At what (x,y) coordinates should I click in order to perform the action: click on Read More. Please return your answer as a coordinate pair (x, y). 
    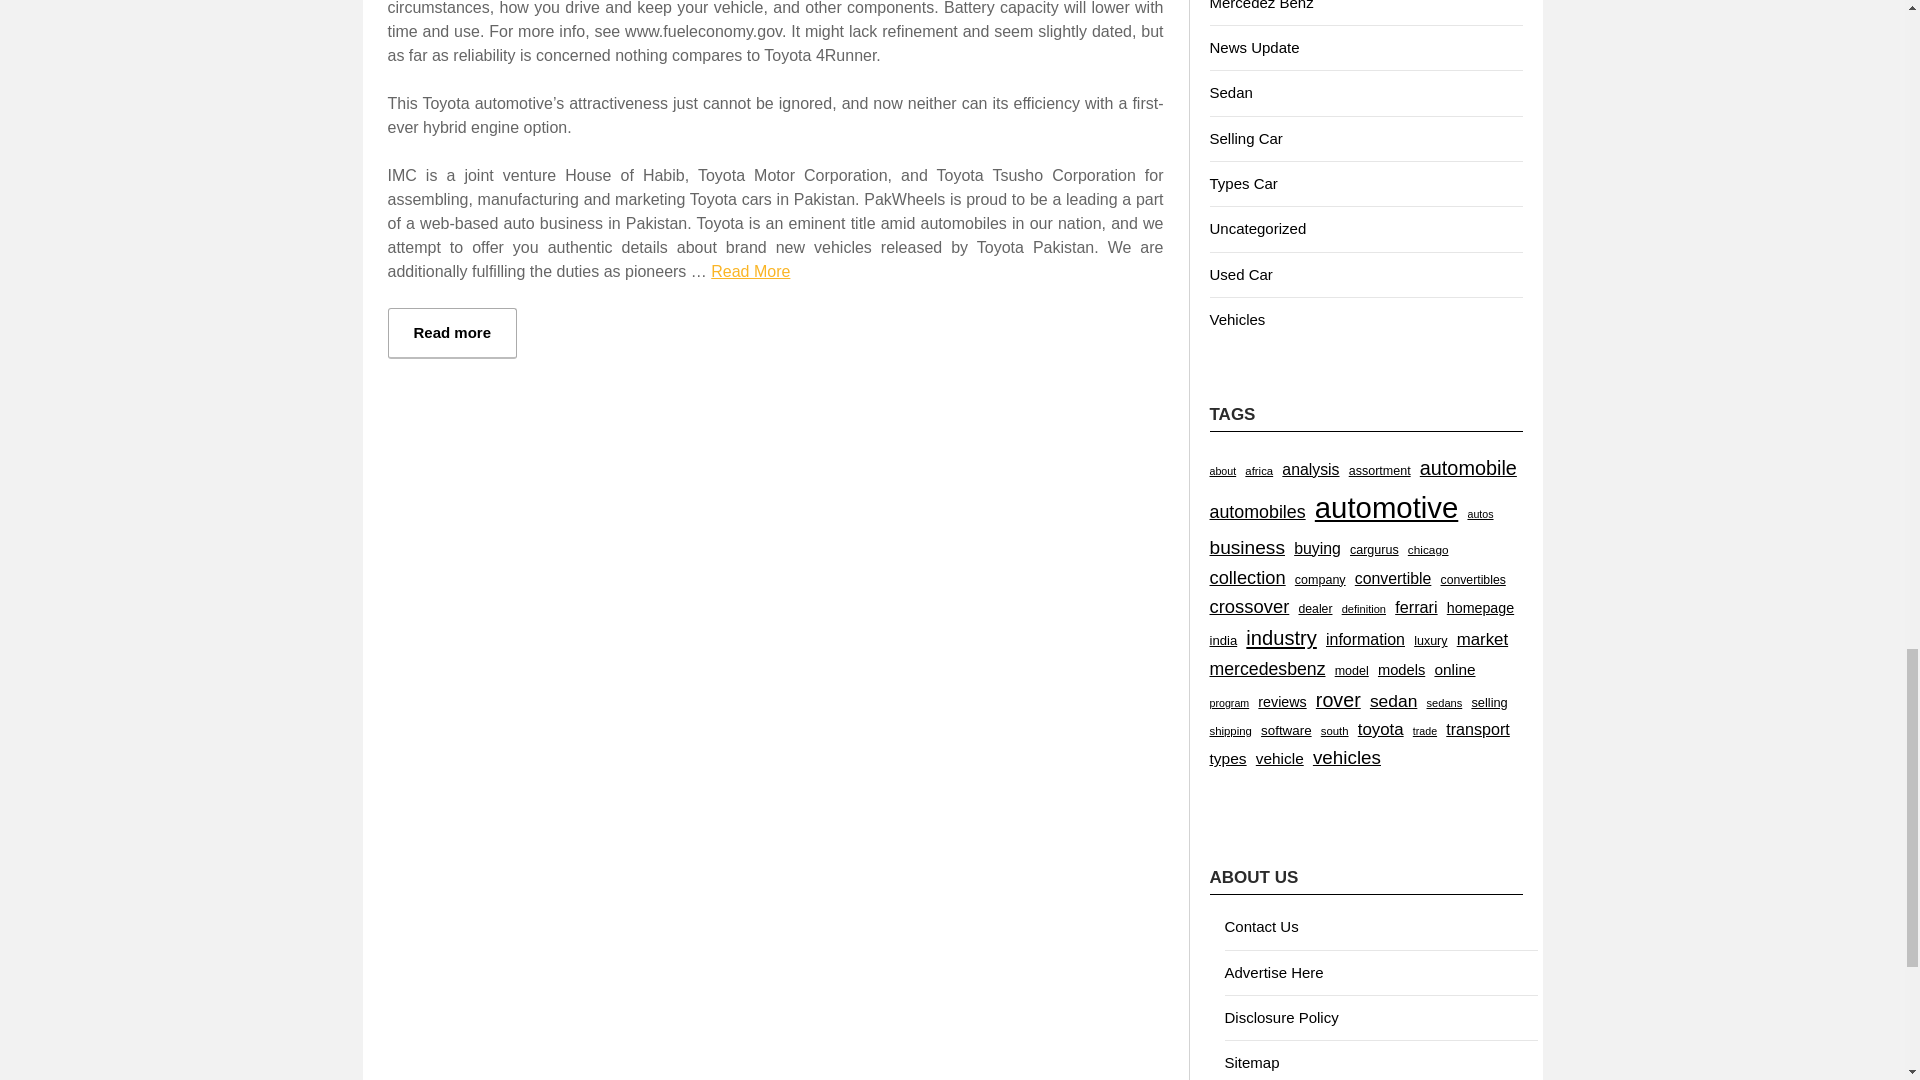
    Looking at the image, I should click on (750, 271).